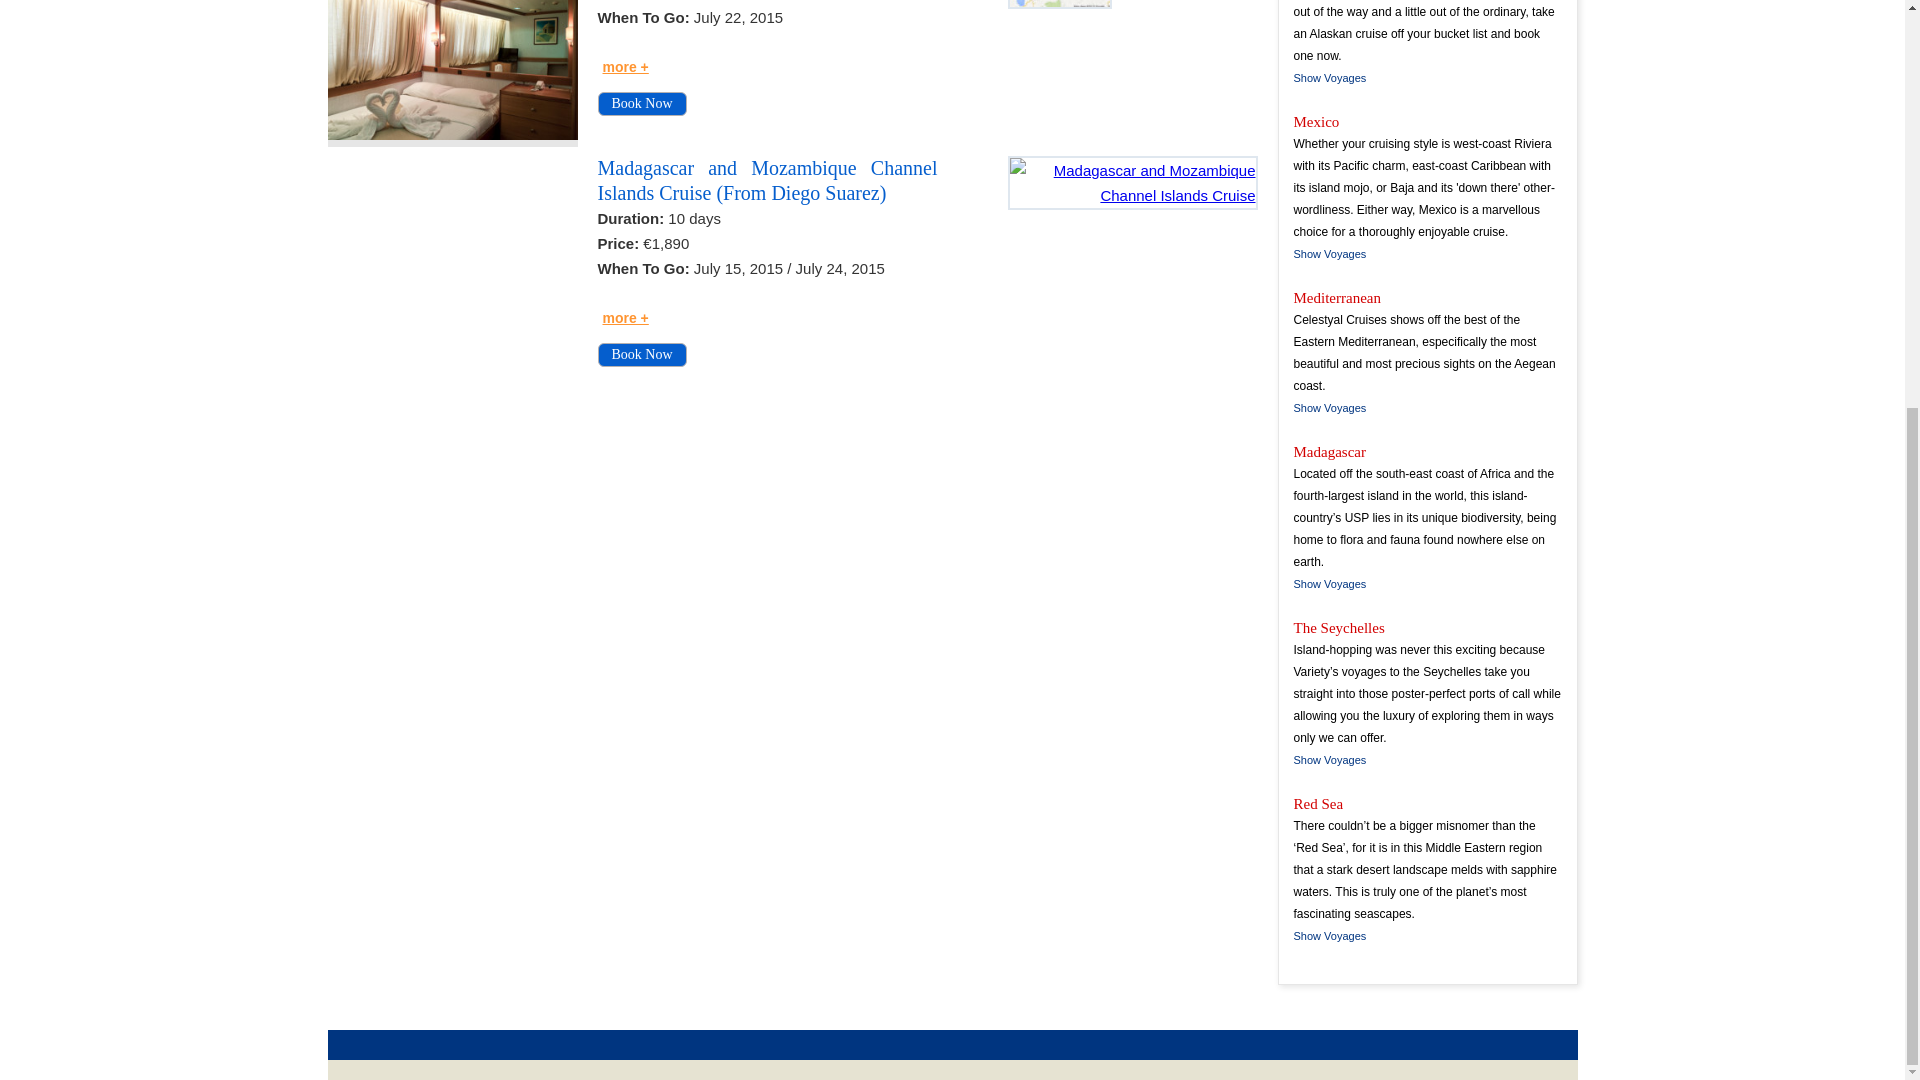  I want to click on Book Now, so click(642, 103).